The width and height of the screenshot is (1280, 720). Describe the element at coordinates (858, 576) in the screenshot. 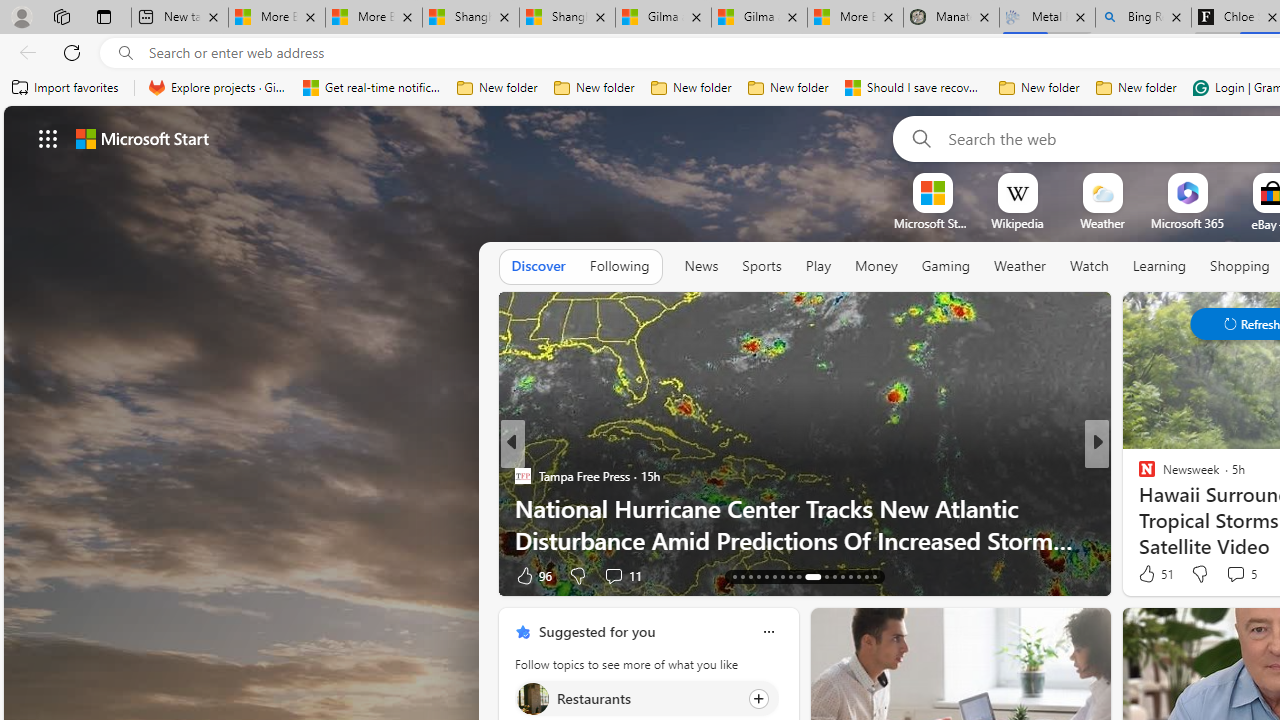

I see `AutomationID: tab-31` at that location.